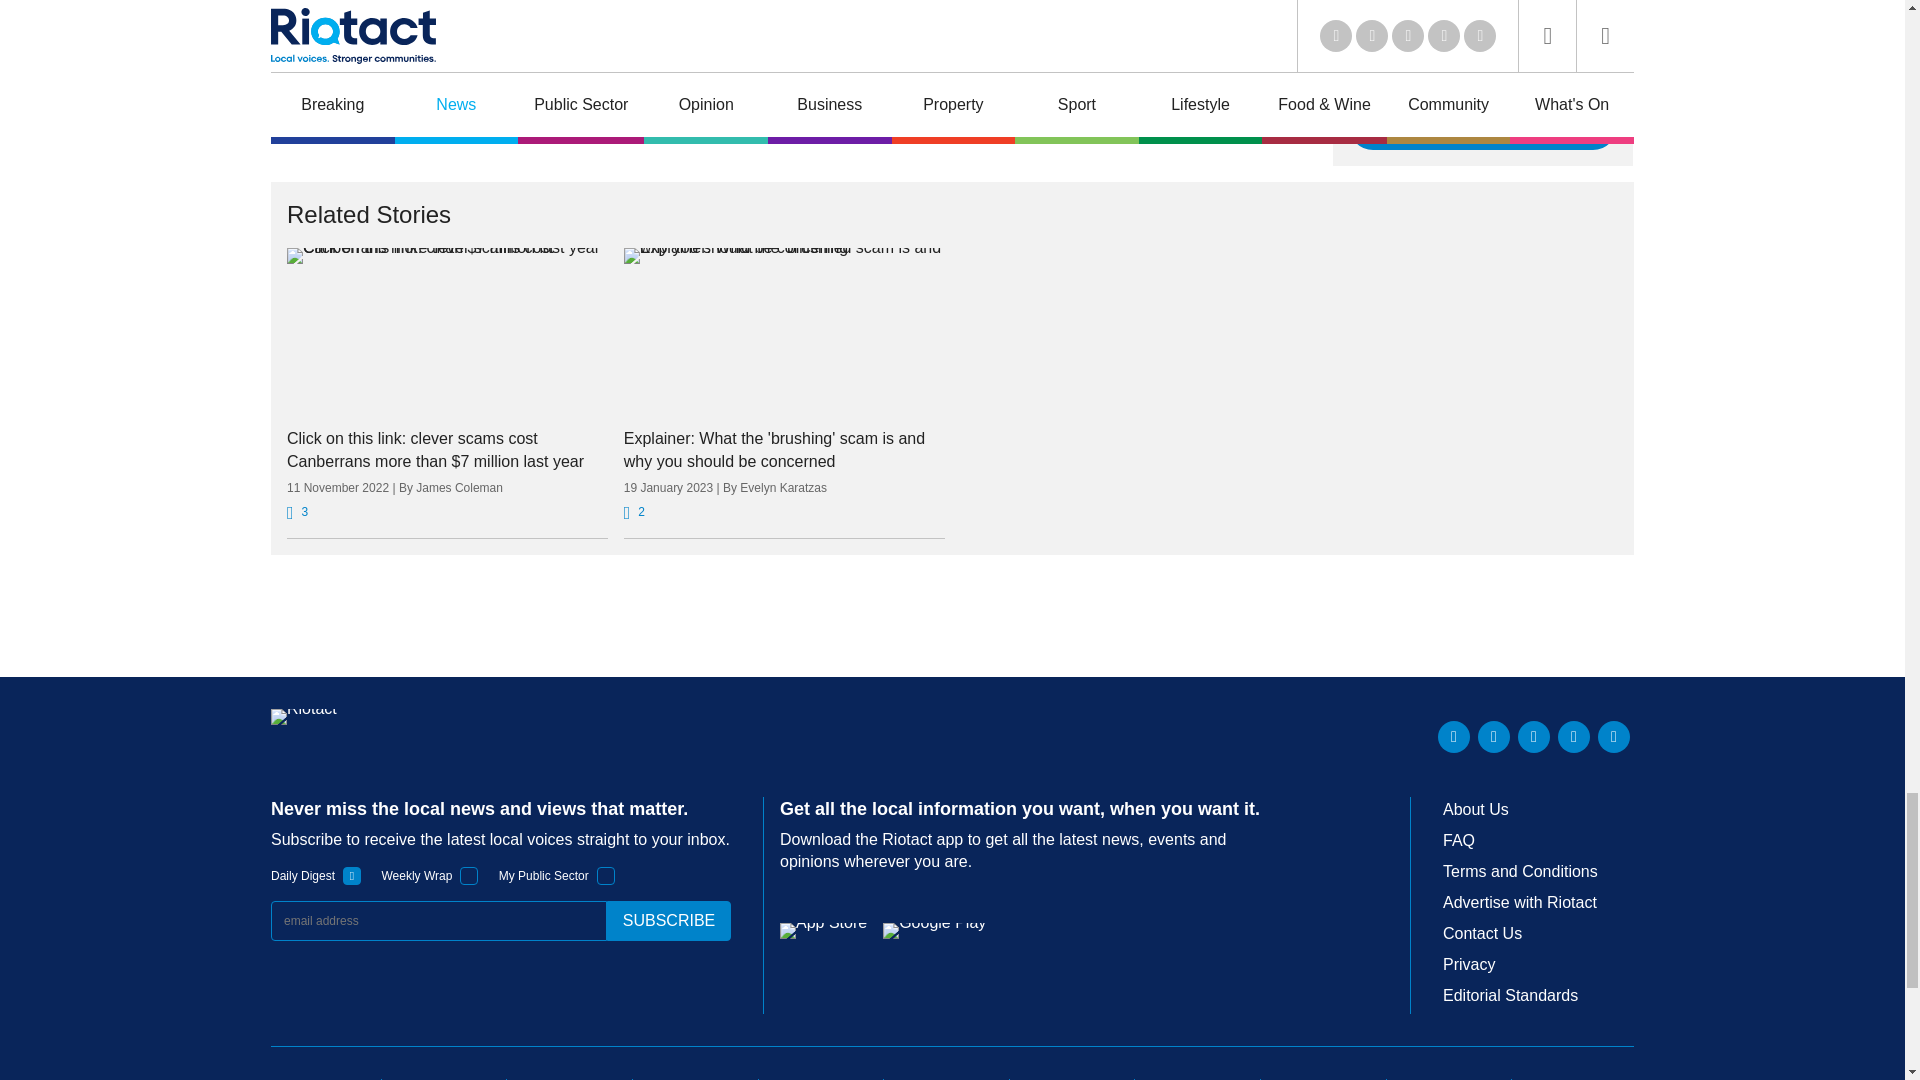  I want to click on 1, so click(352, 876).